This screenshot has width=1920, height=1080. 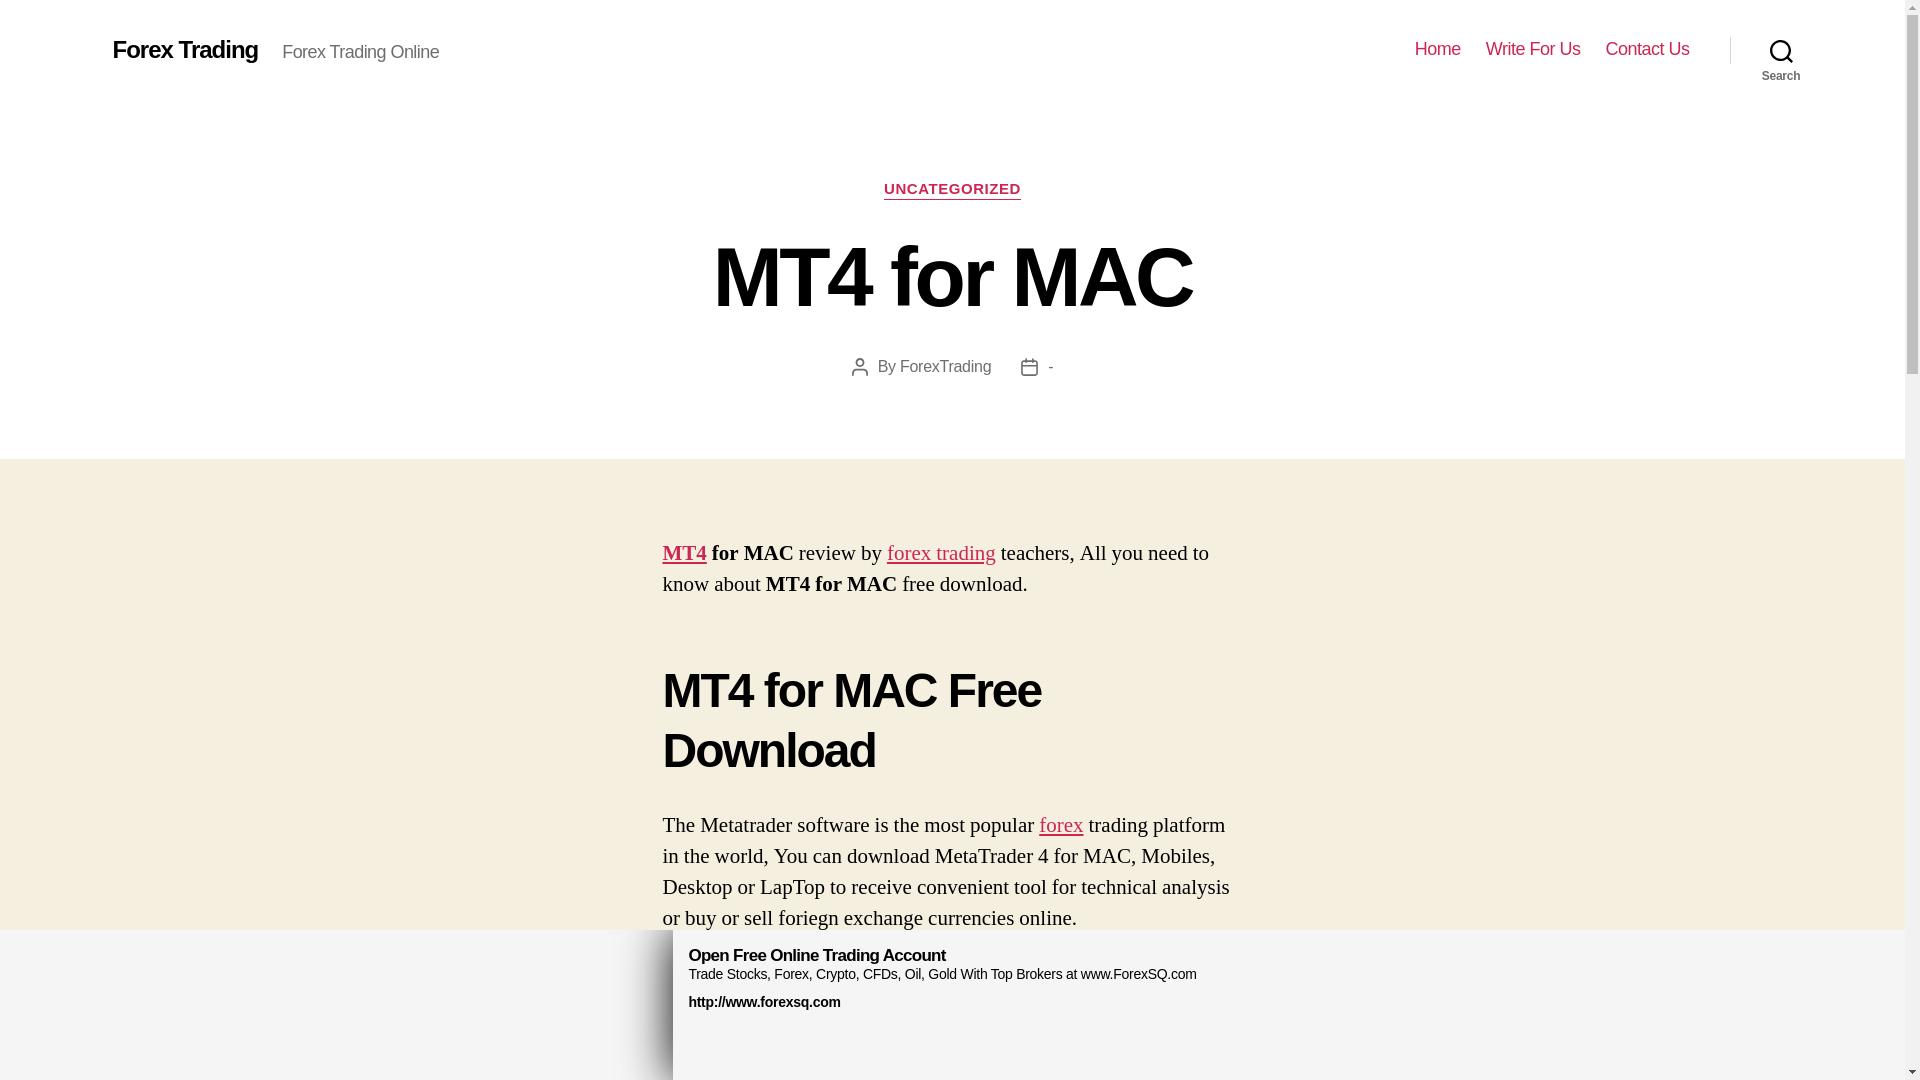 I want to click on forex trading, so click(x=942, y=554).